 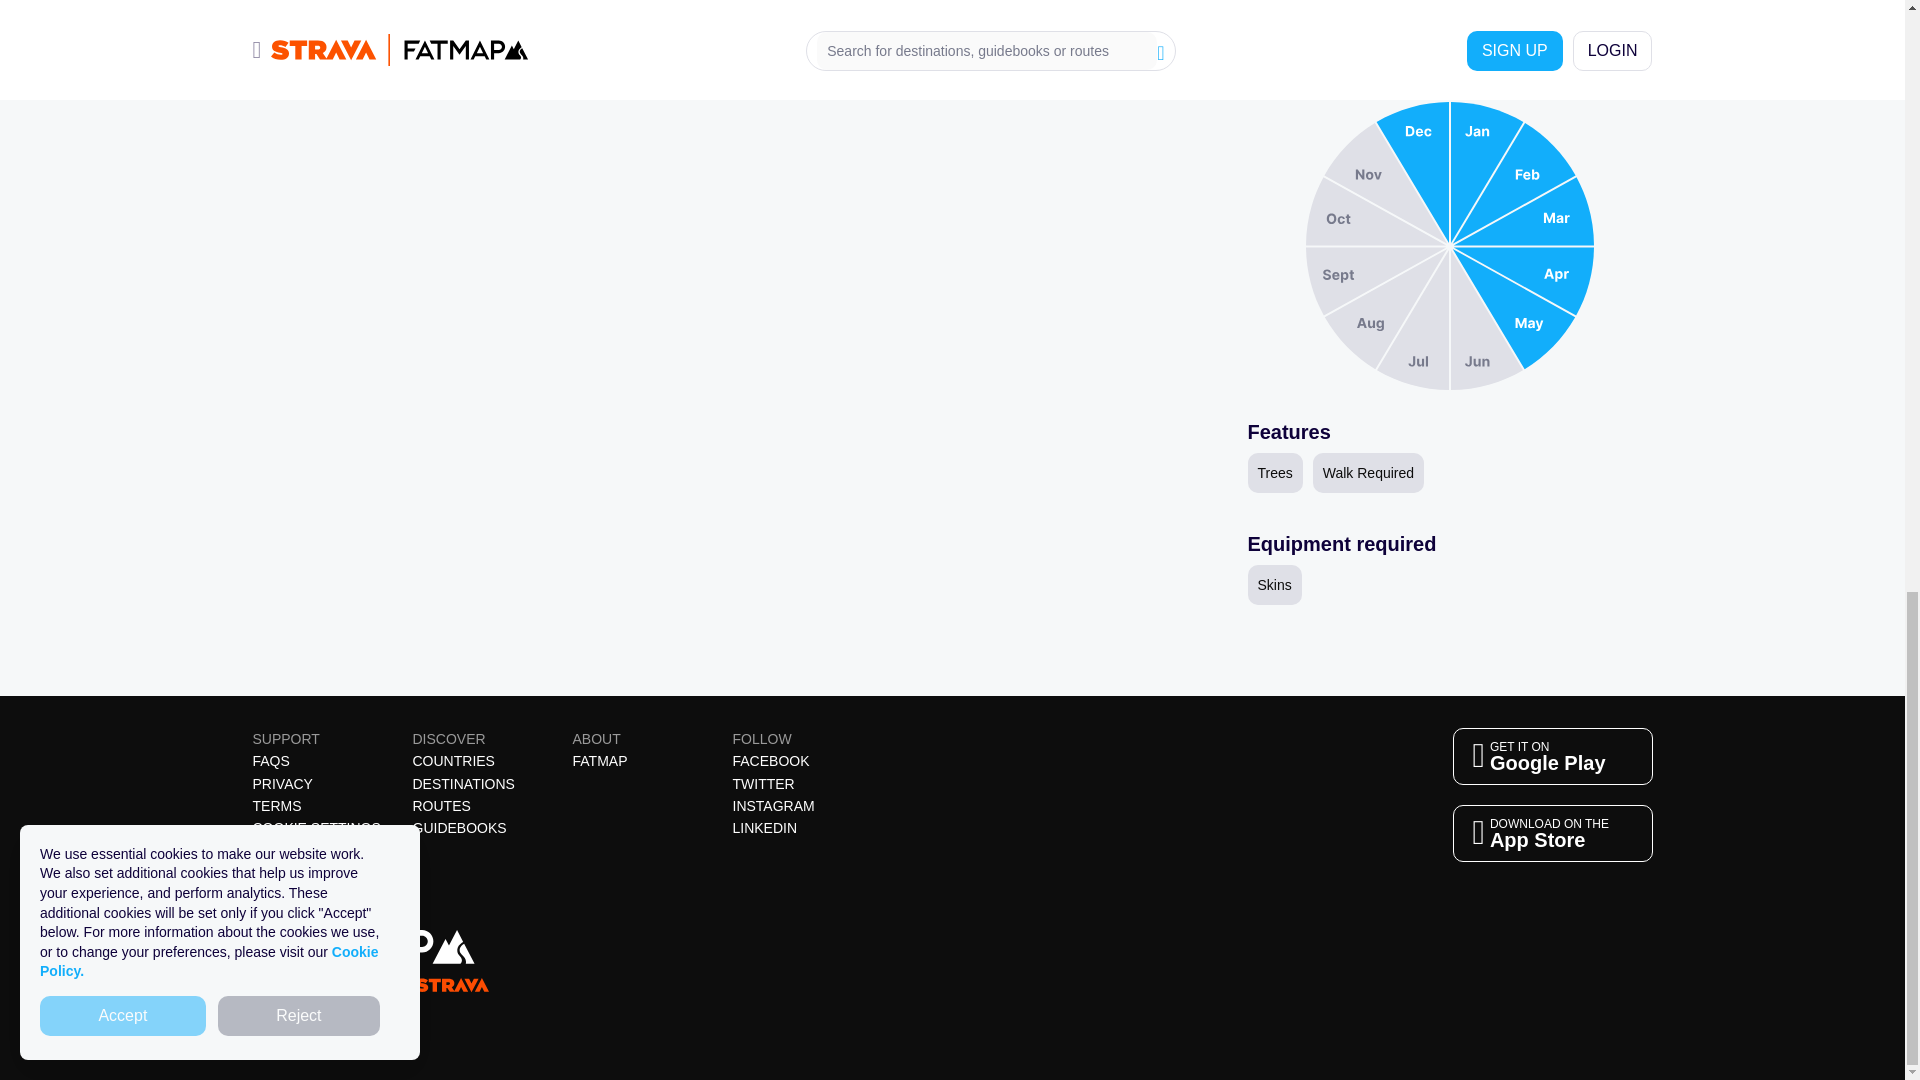 What do you see at coordinates (762, 784) in the screenshot?
I see `TWITTER` at bounding box center [762, 784].